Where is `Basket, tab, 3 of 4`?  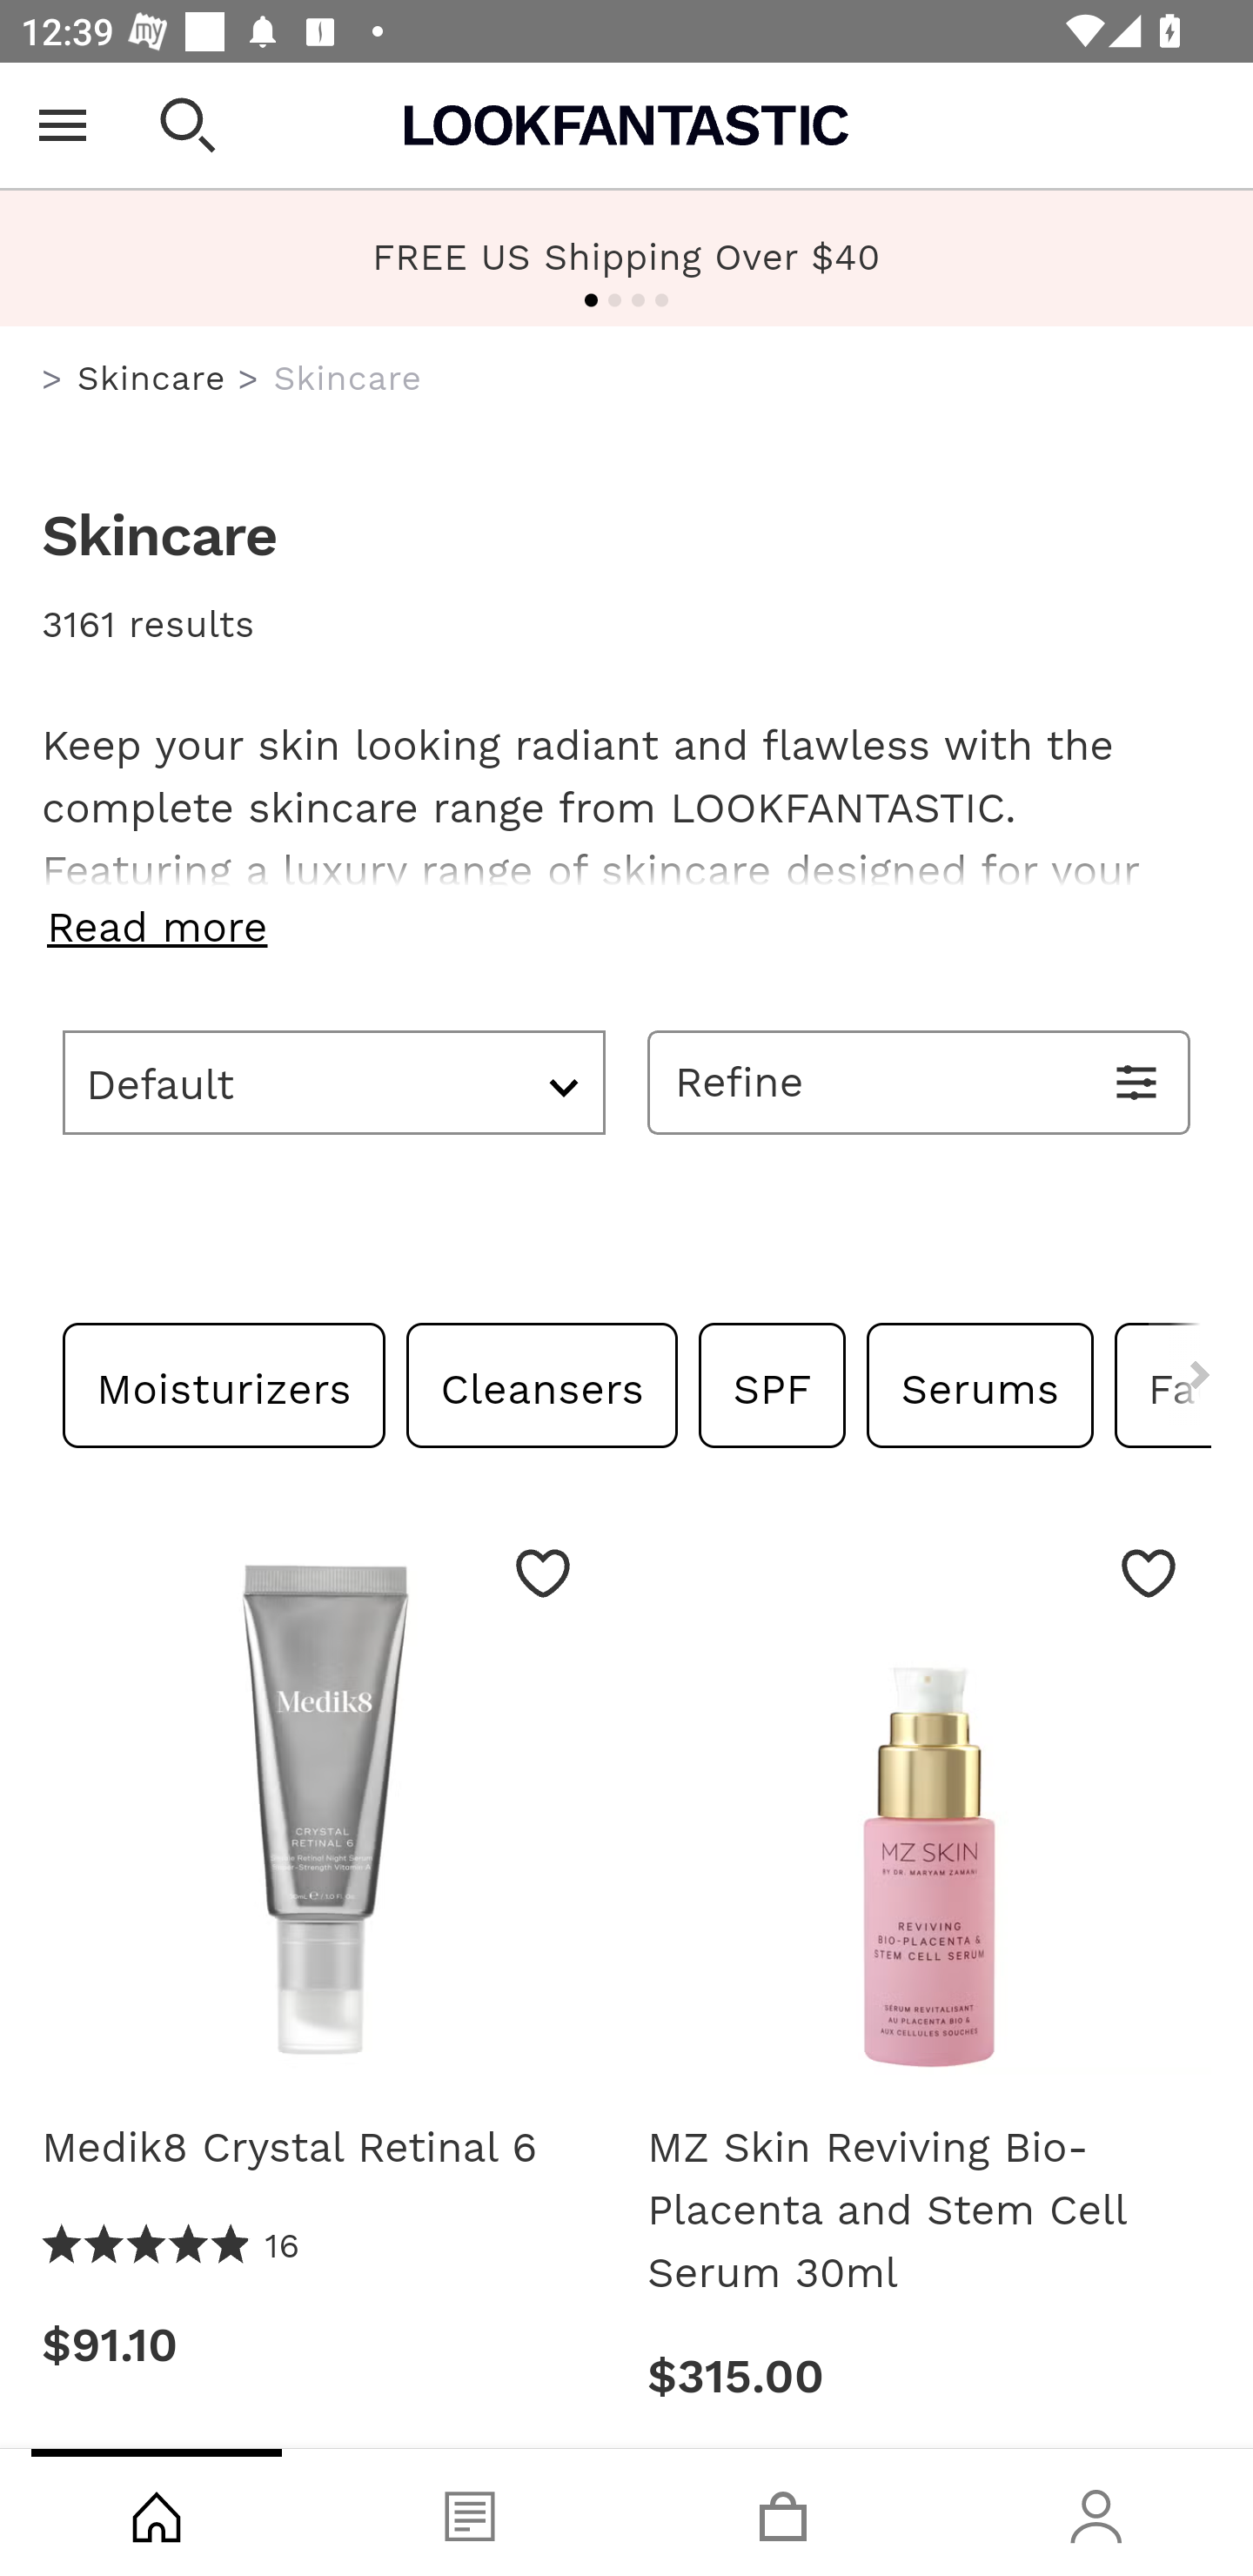
Basket, tab, 3 of 4 is located at coordinates (783, 2512).